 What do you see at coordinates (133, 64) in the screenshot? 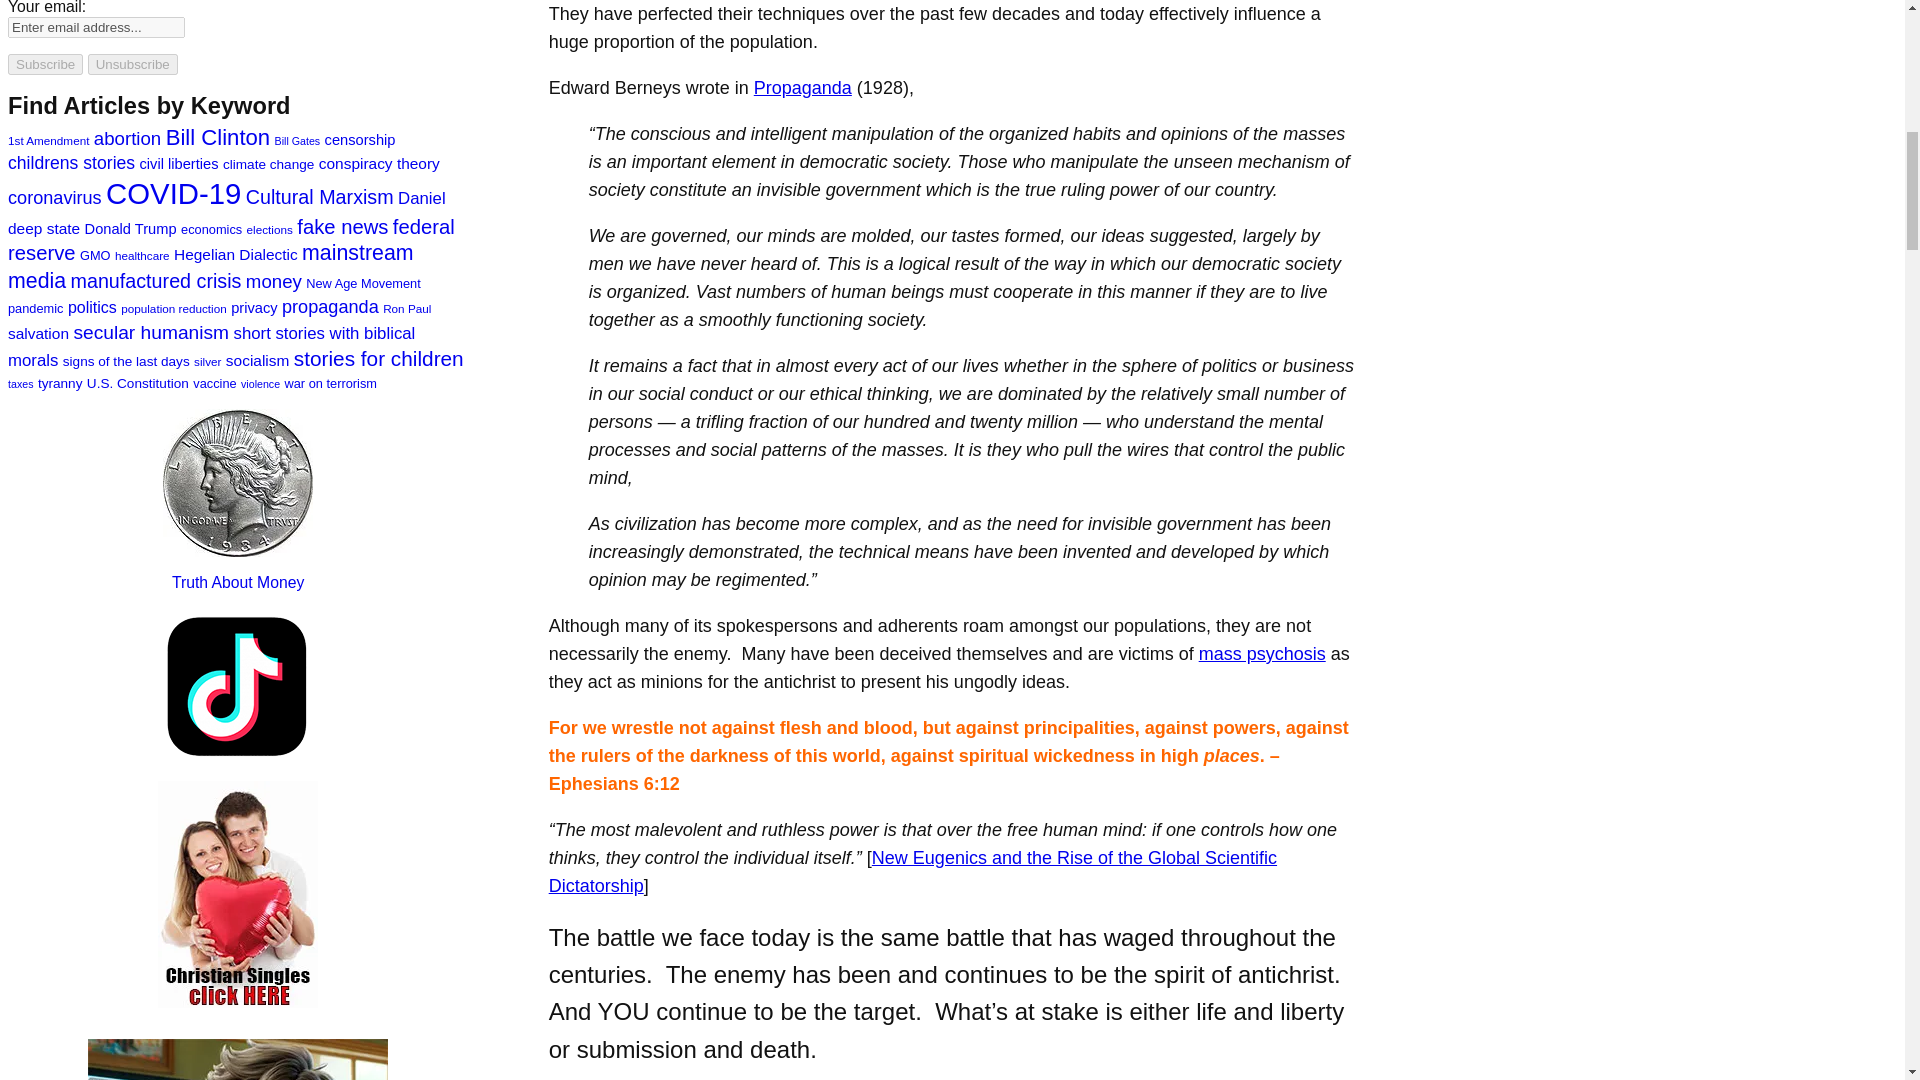
I see `Unsubscribe` at bounding box center [133, 64].